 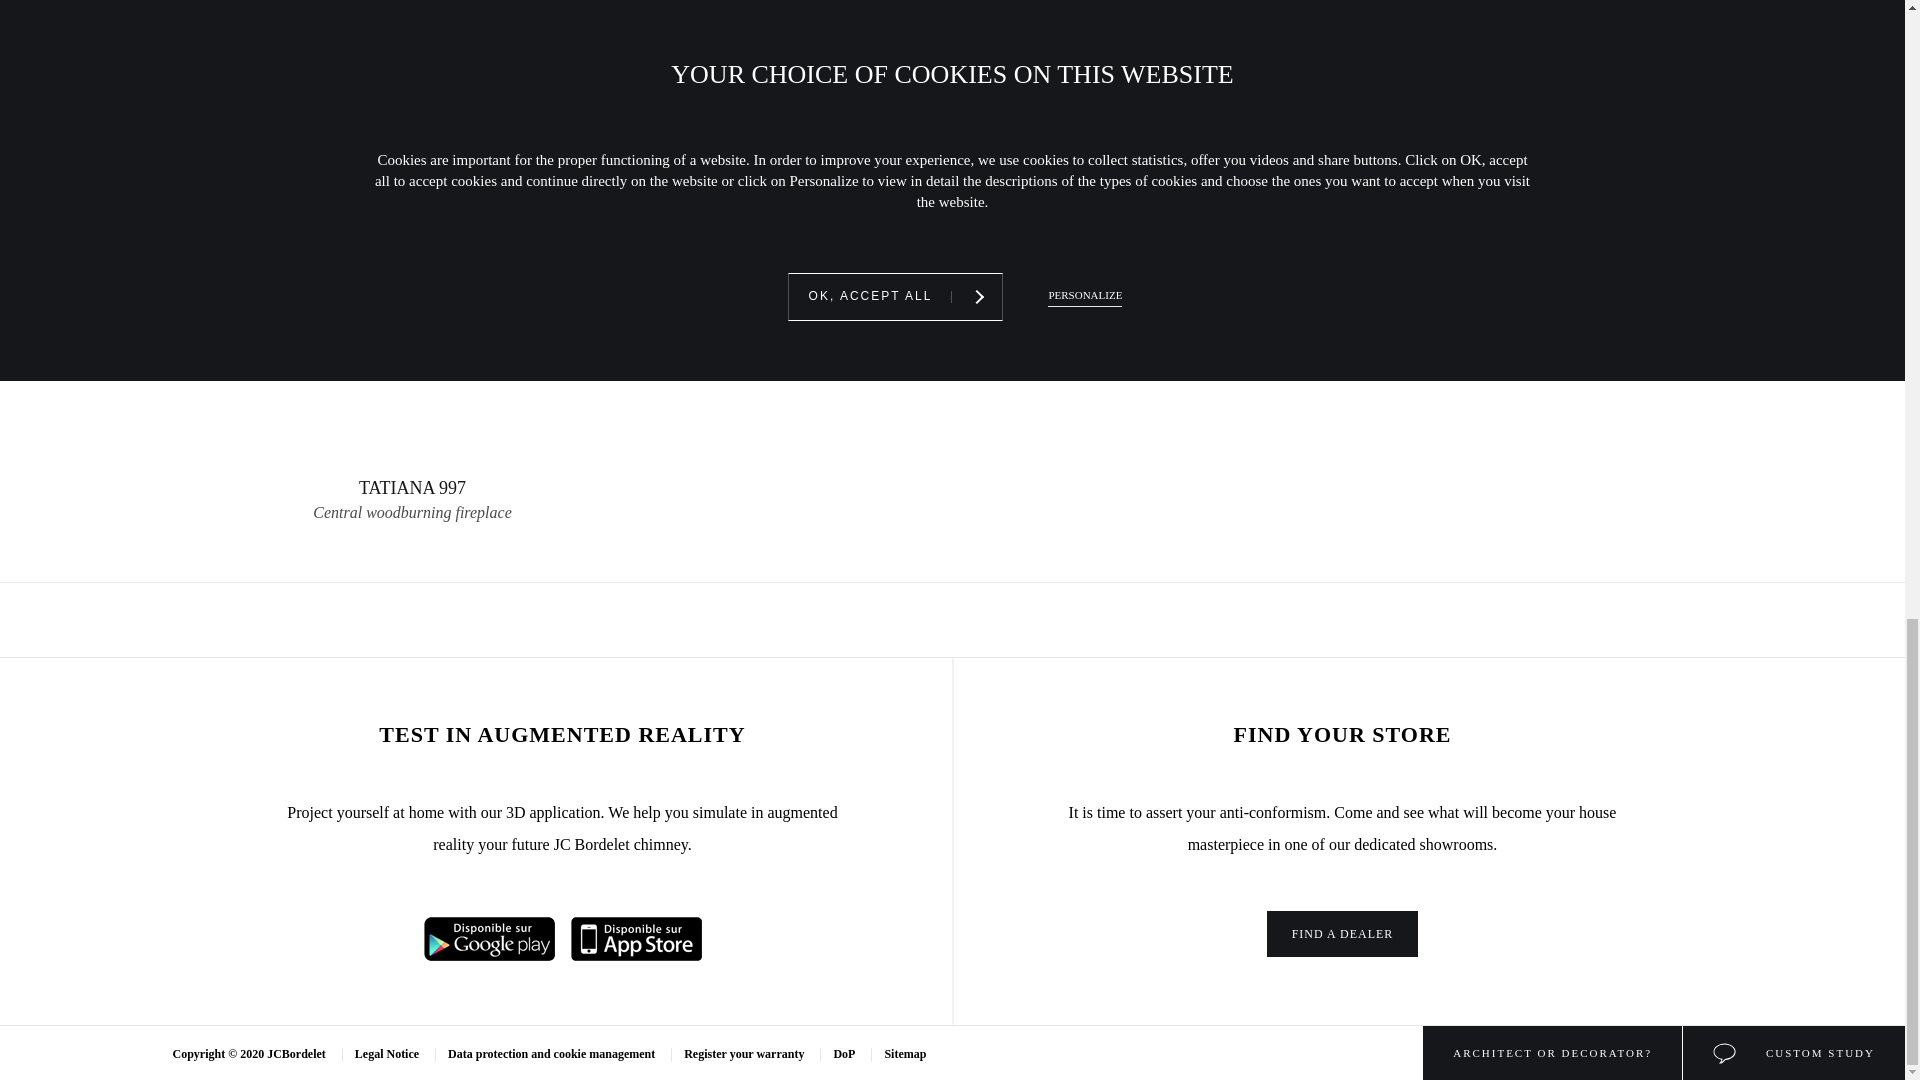 What do you see at coordinates (489, 956) in the screenshot?
I see `TATIANA 997` at bounding box center [489, 956].